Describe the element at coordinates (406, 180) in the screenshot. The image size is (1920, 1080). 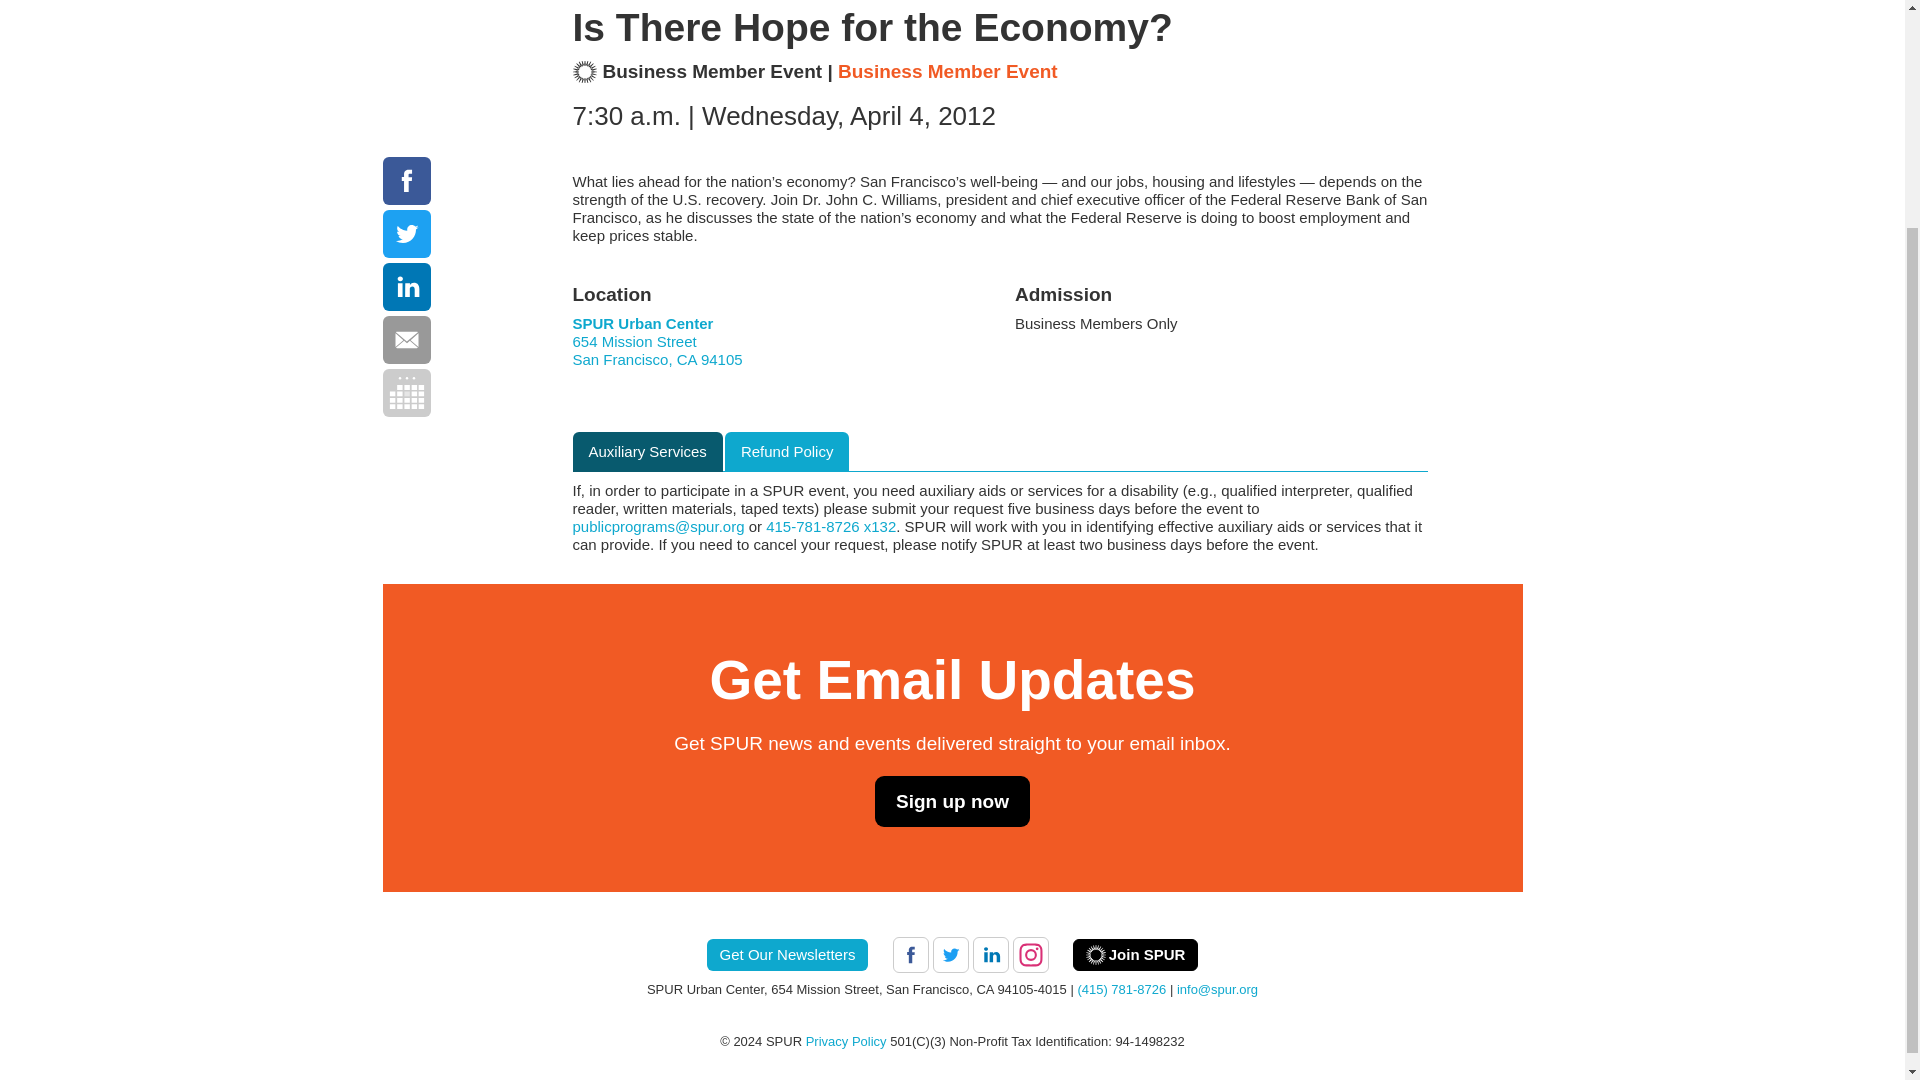
I see `Share on Facebook` at that location.